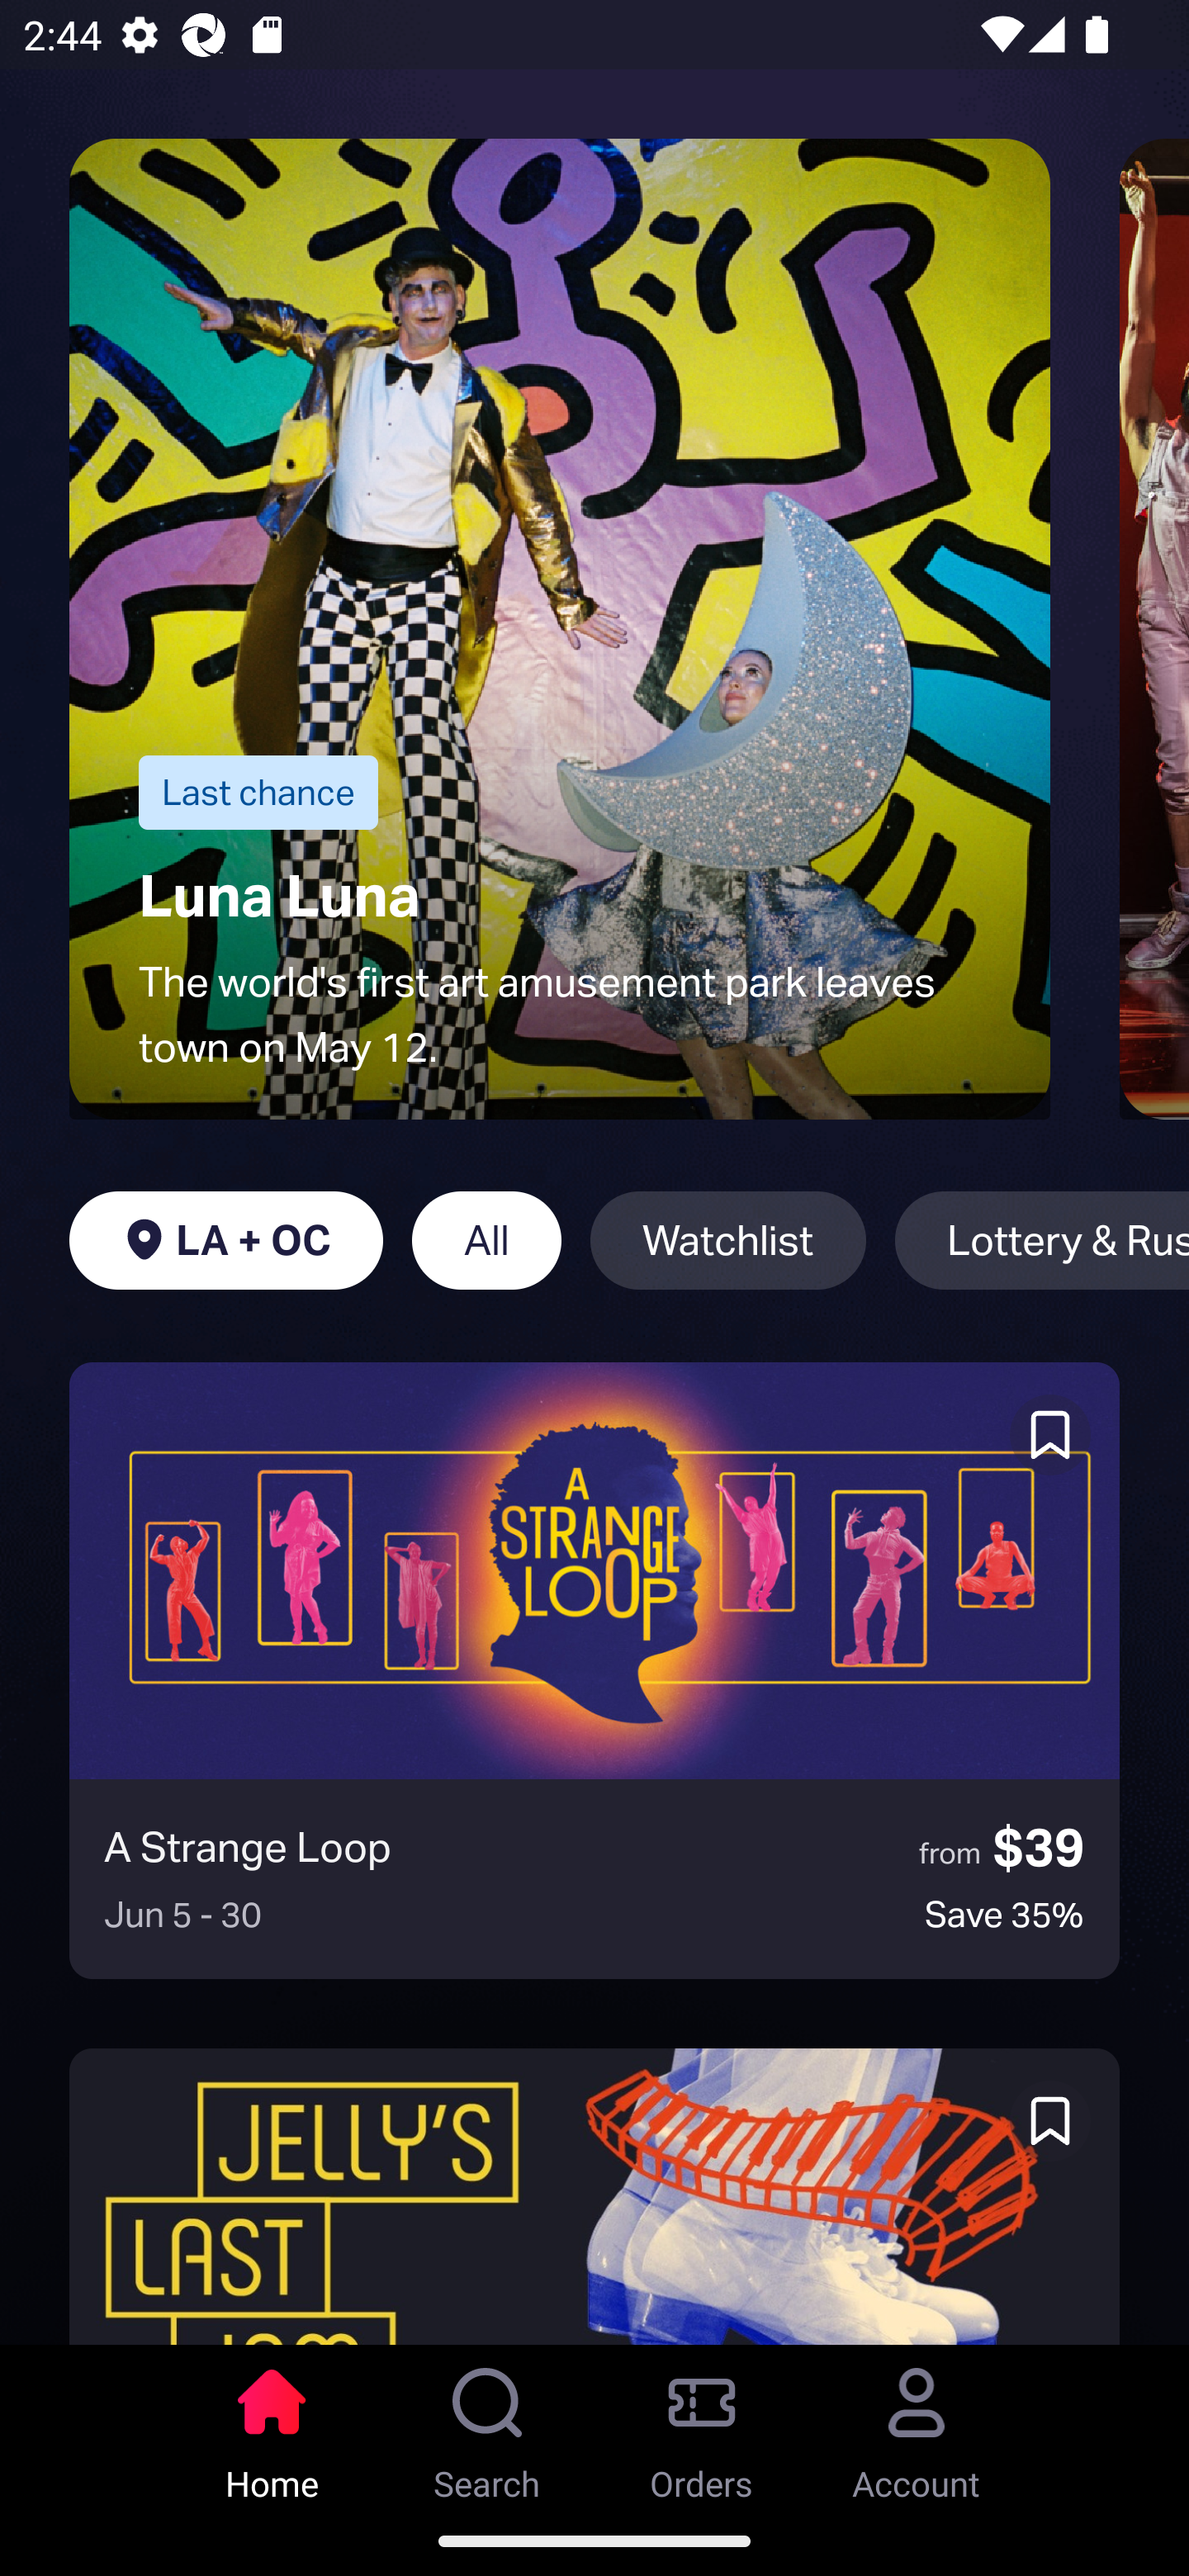 The height and width of the screenshot is (2576, 1189). I want to click on Account, so click(917, 2425).